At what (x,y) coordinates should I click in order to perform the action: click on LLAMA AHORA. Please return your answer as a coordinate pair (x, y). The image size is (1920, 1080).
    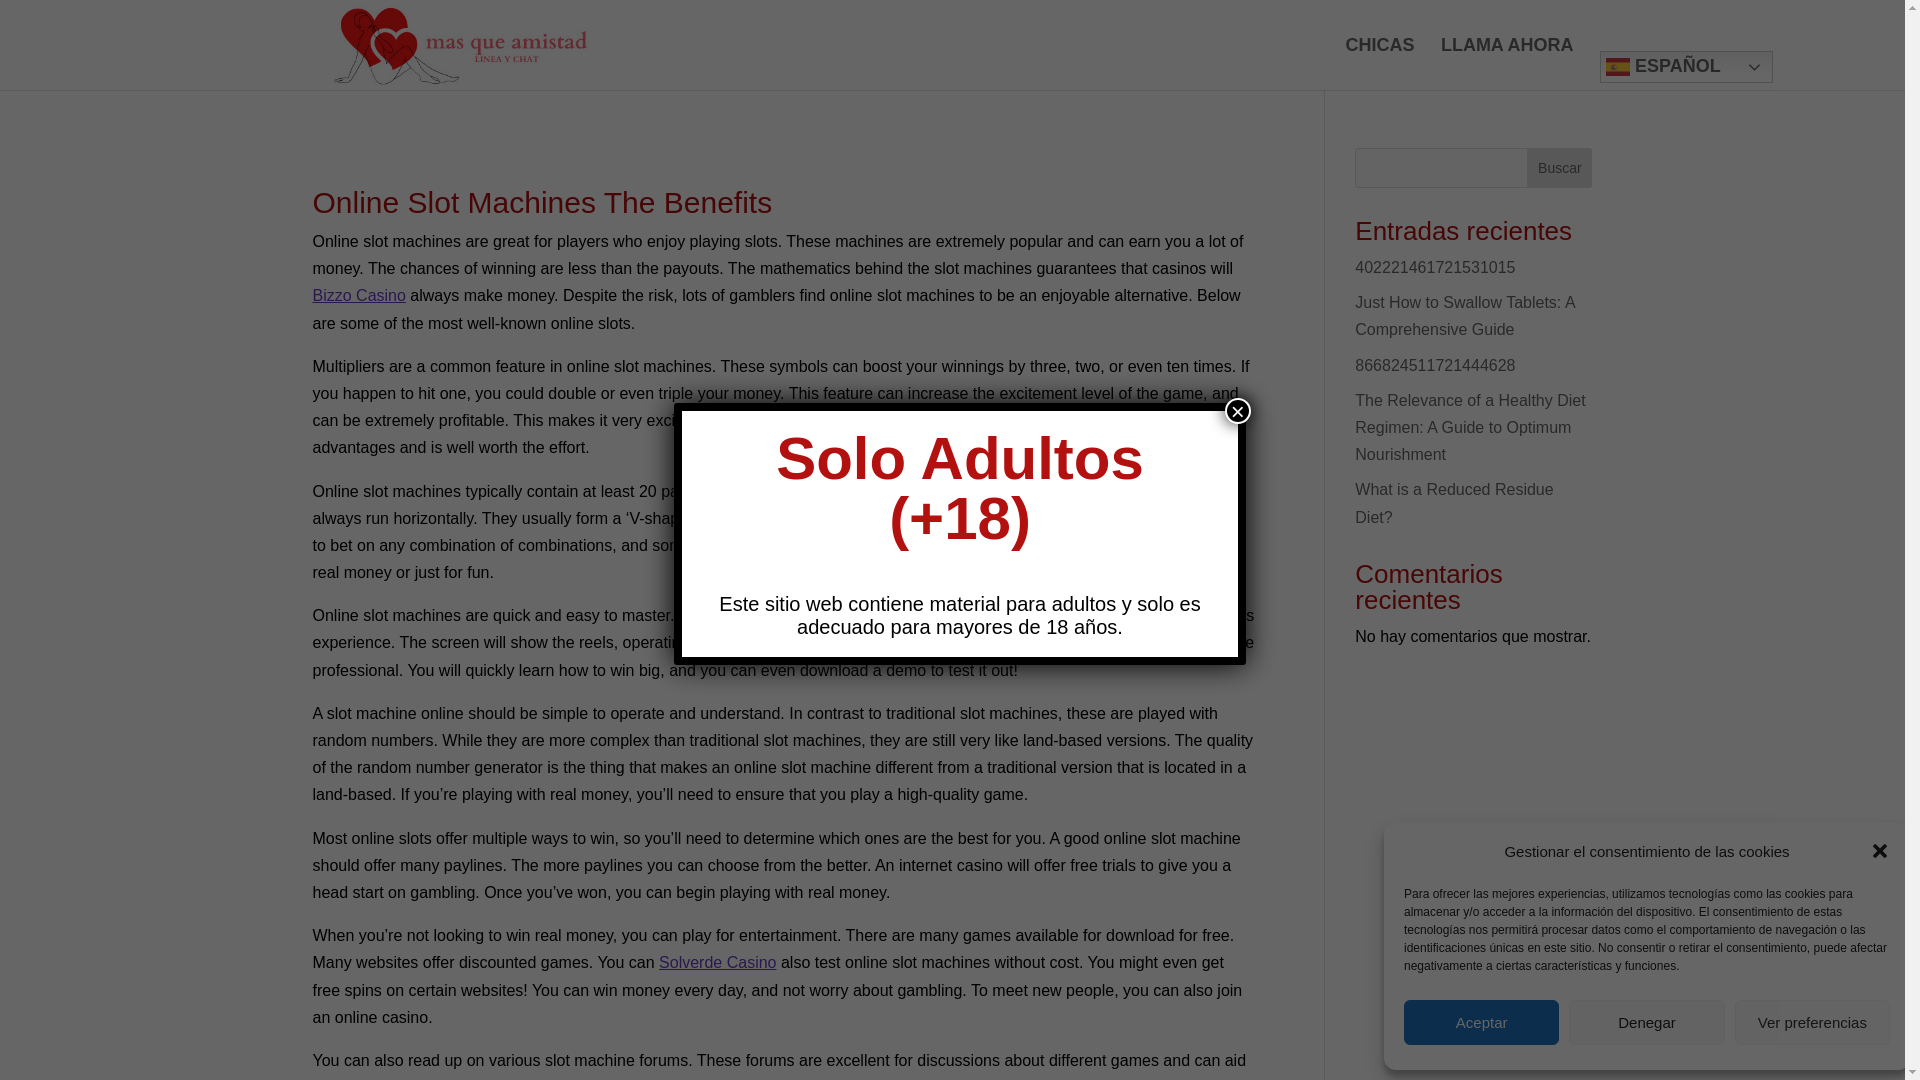
    Looking at the image, I should click on (1508, 63).